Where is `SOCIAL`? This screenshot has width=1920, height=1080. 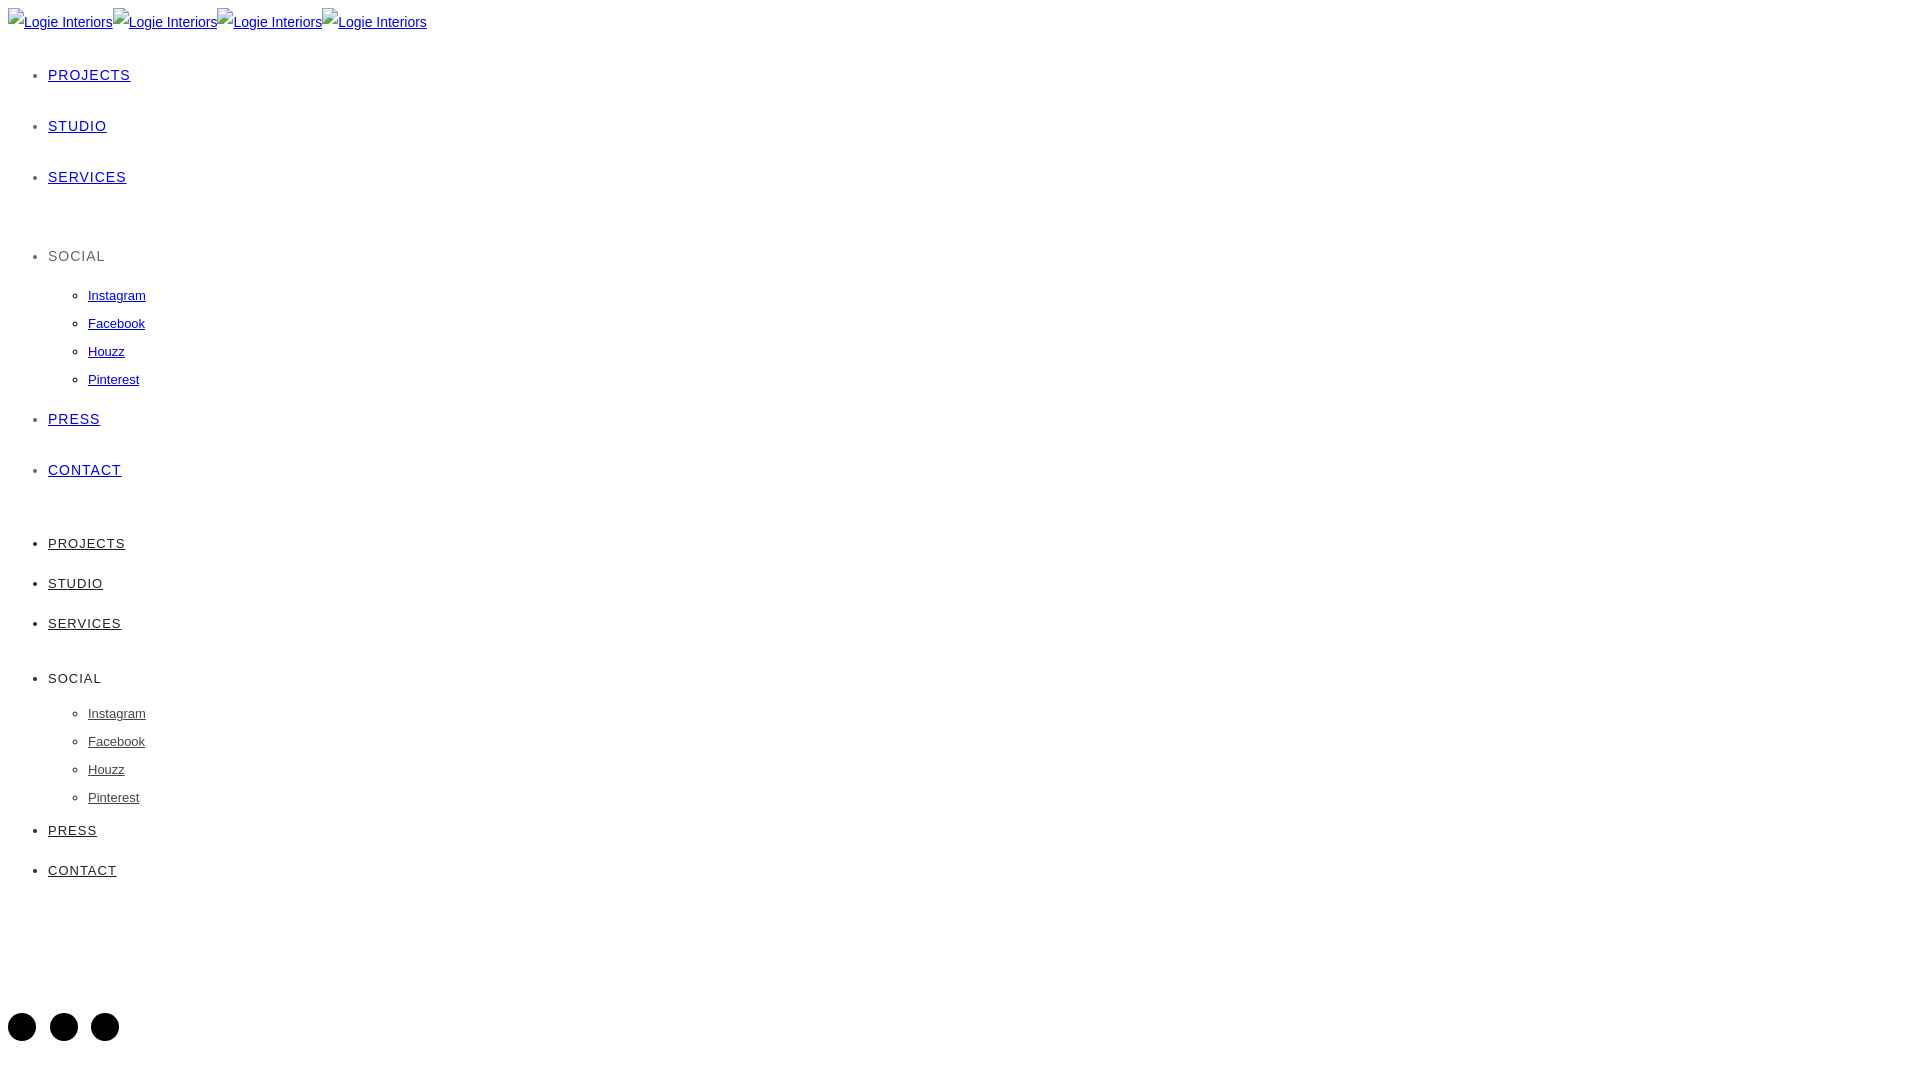
SOCIAL is located at coordinates (75, 678).